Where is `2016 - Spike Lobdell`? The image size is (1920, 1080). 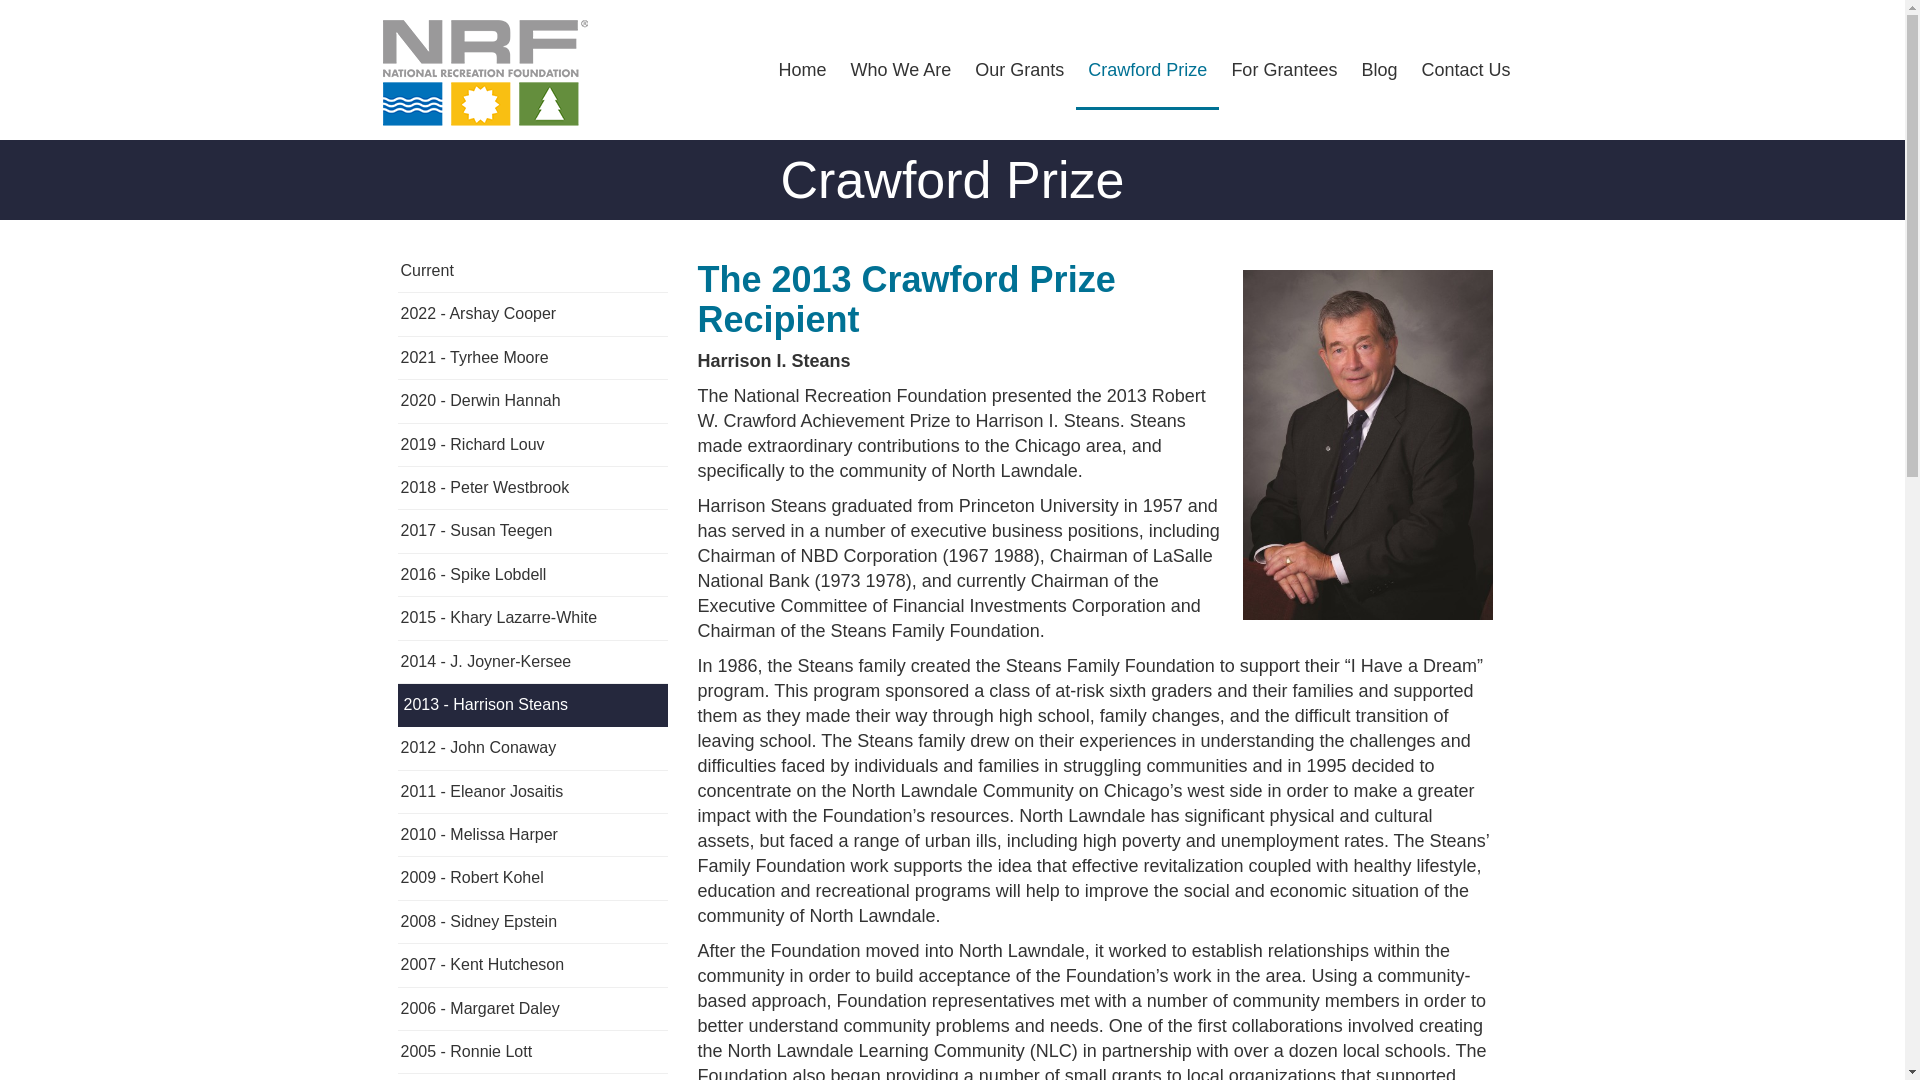 2016 - Spike Lobdell is located at coordinates (532, 576).